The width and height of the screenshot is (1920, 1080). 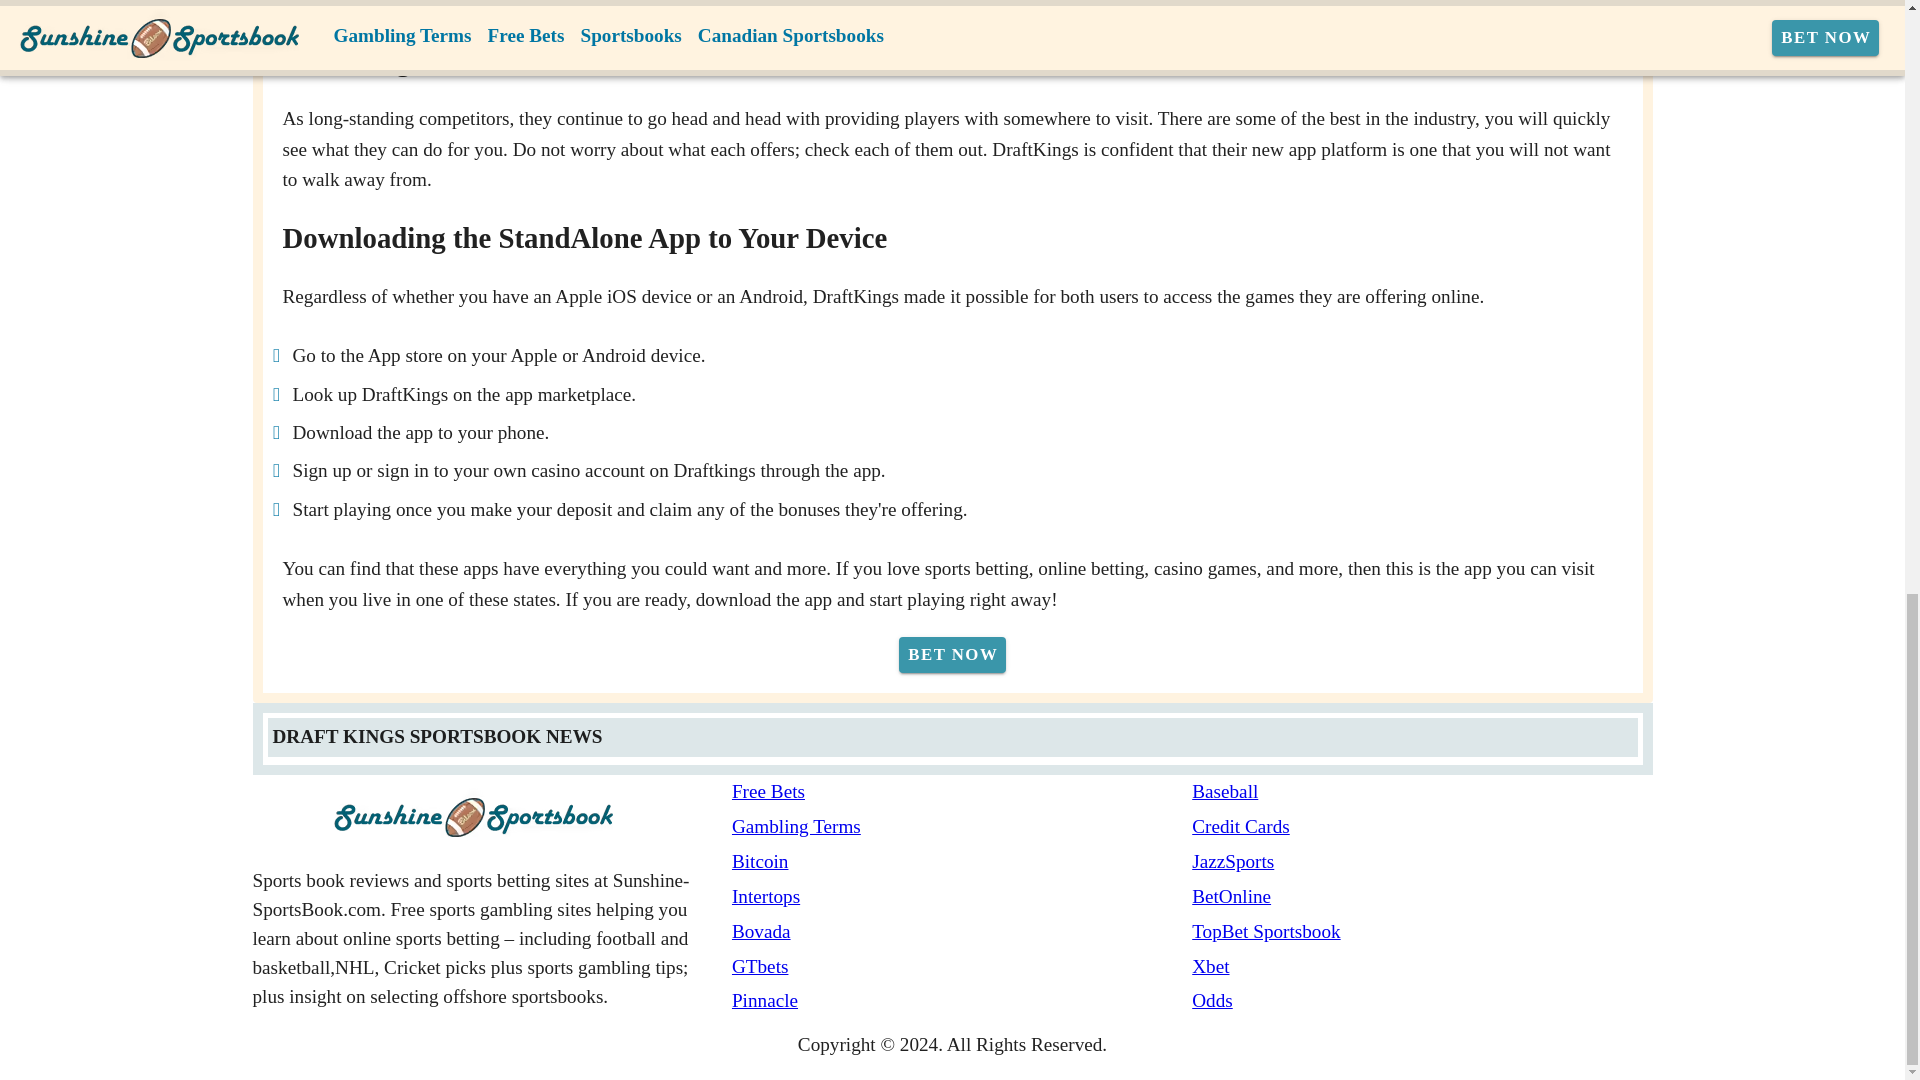 What do you see at coordinates (1422, 862) in the screenshot?
I see `JazzSports` at bounding box center [1422, 862].